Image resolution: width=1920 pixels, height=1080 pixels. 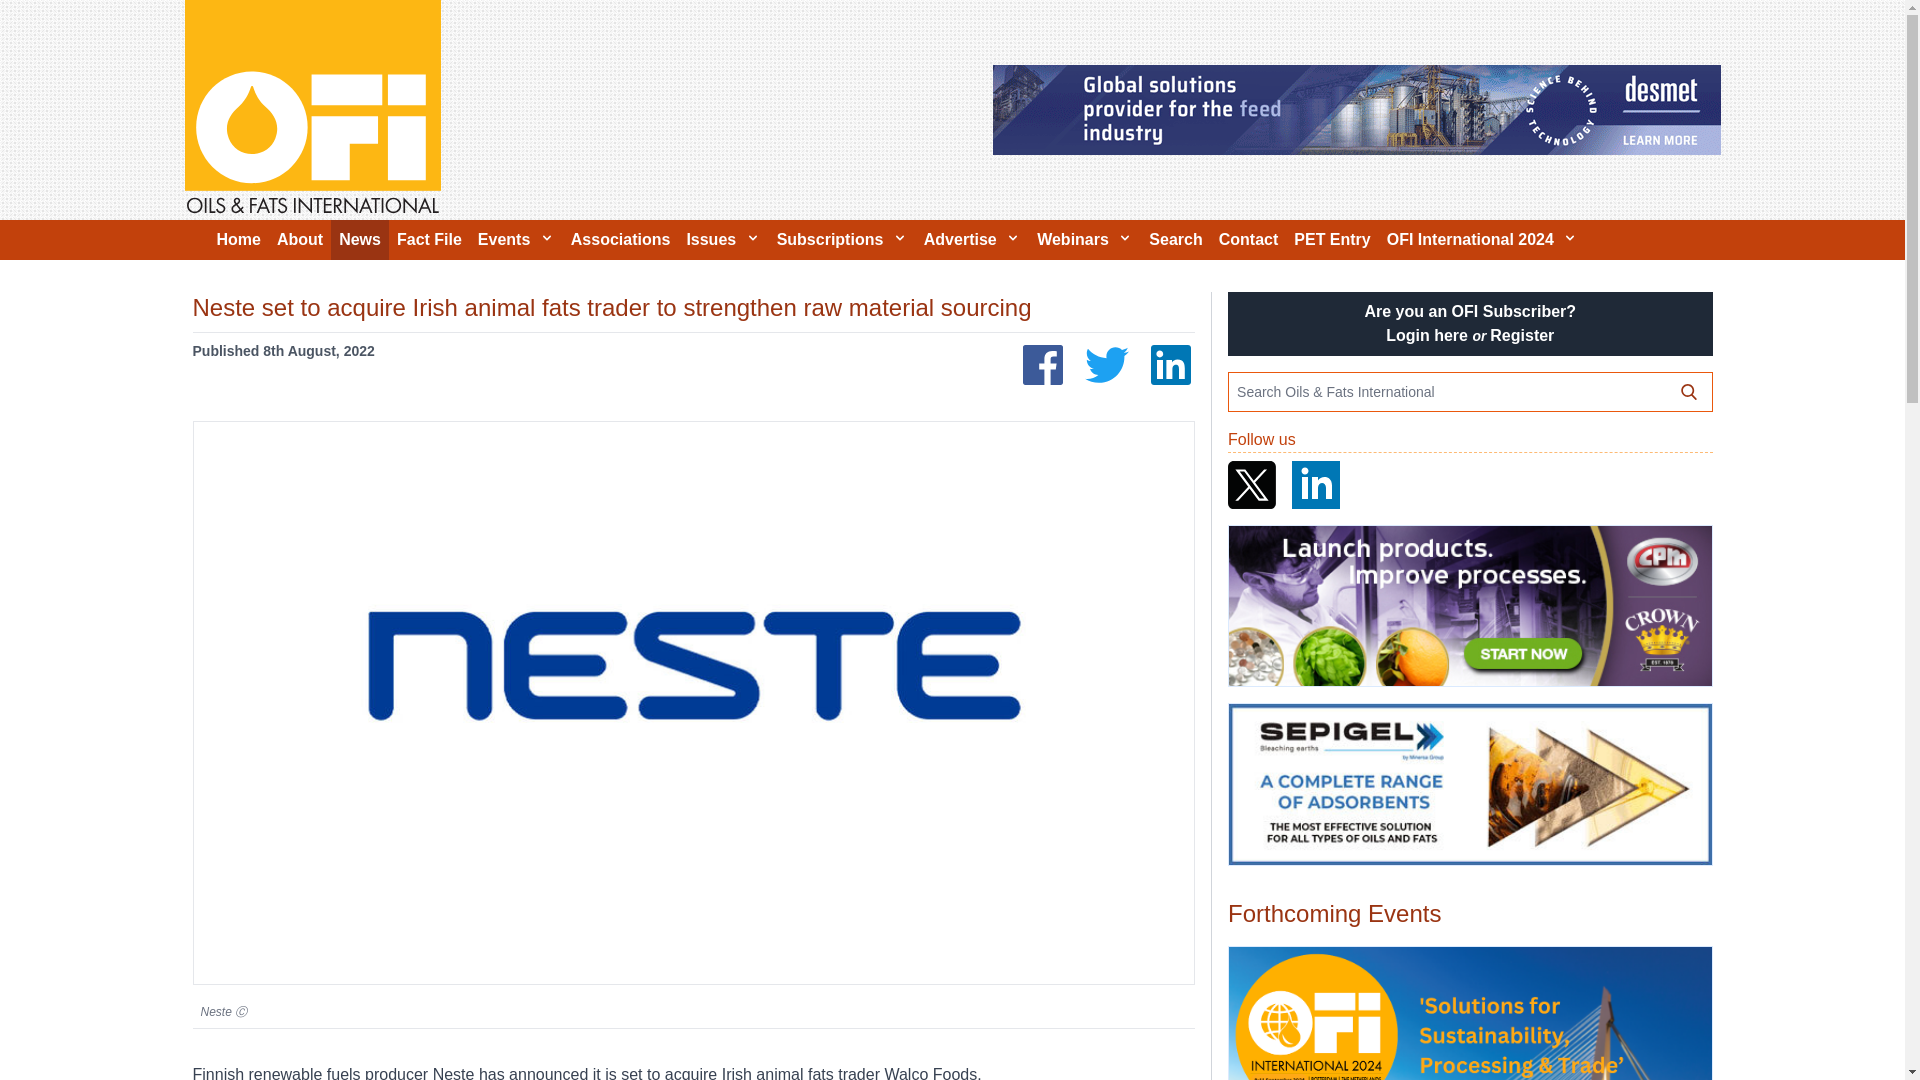 What do you see at coordinates (1332, 240) in the screenshot?
I see `PET Entry` at bounding box center [1332, 240].